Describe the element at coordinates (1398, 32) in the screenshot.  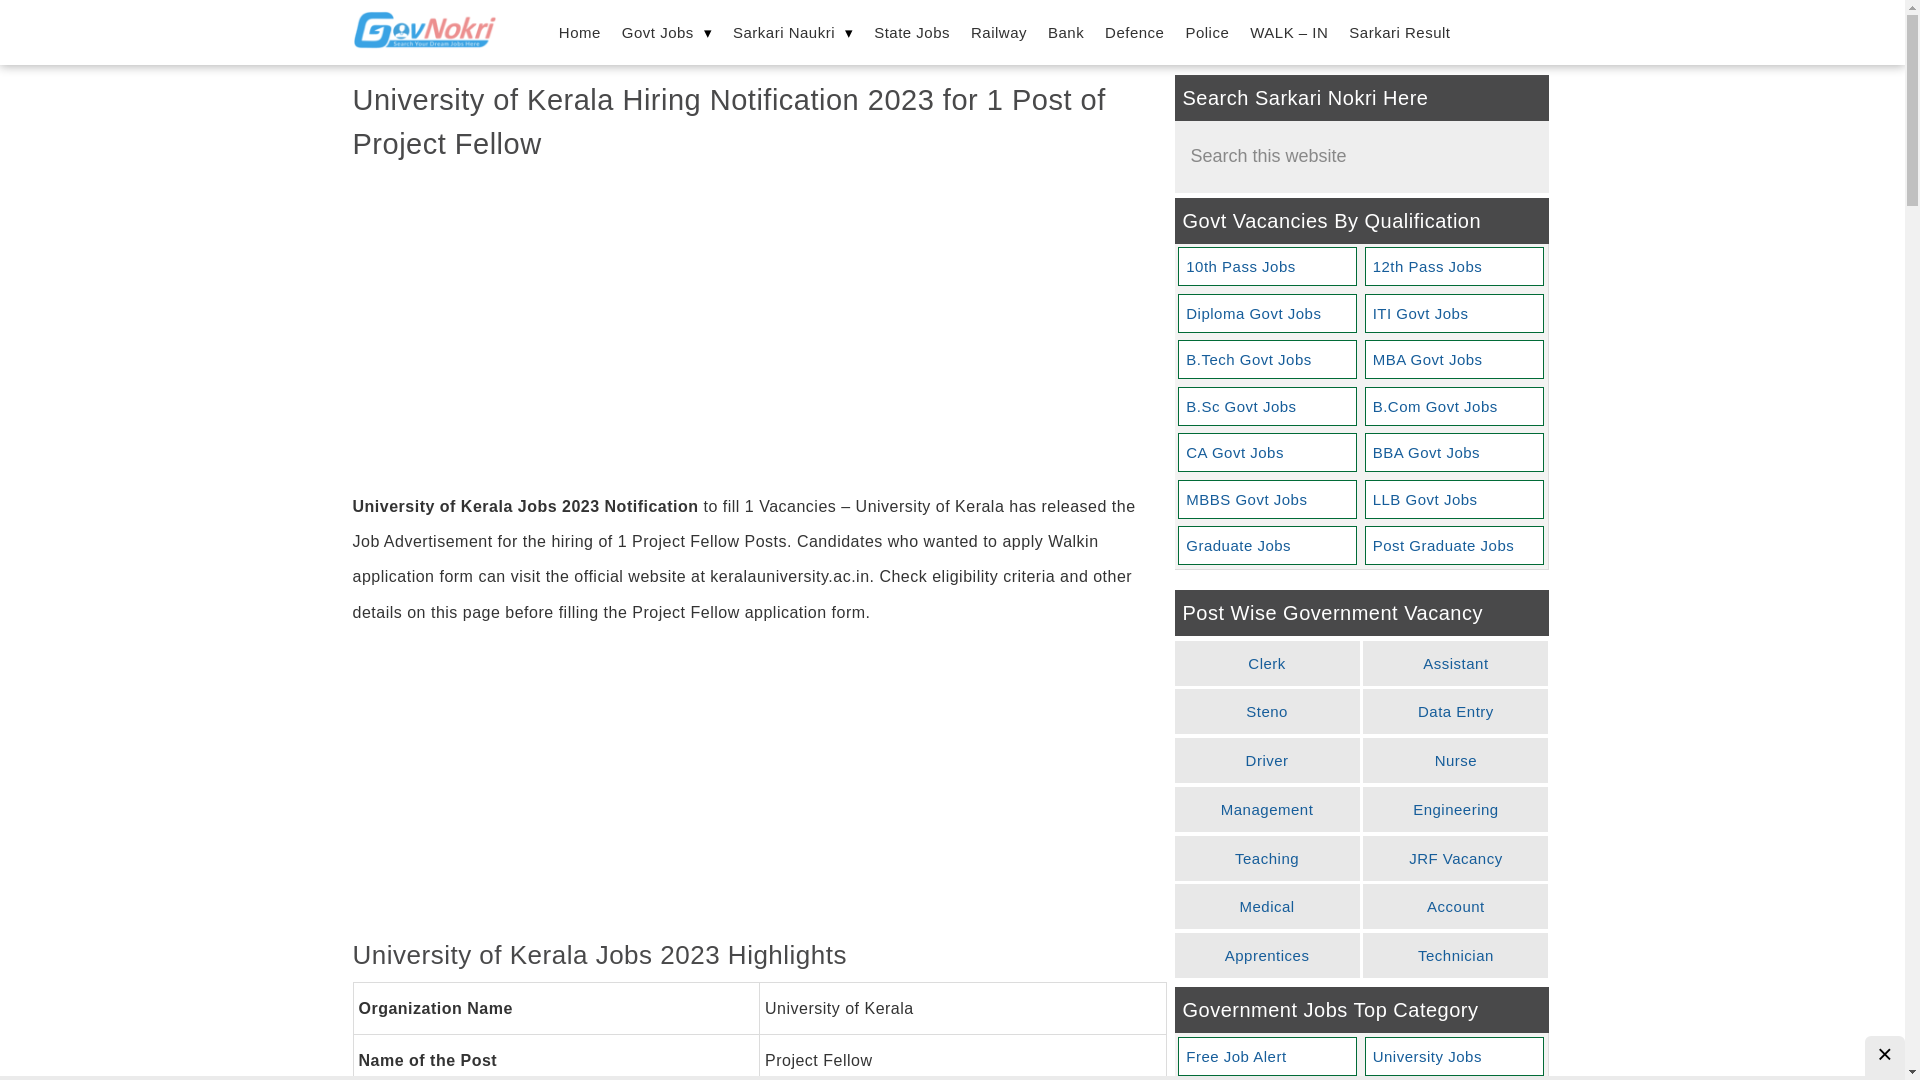
I see `Sarkari Result` at that location.